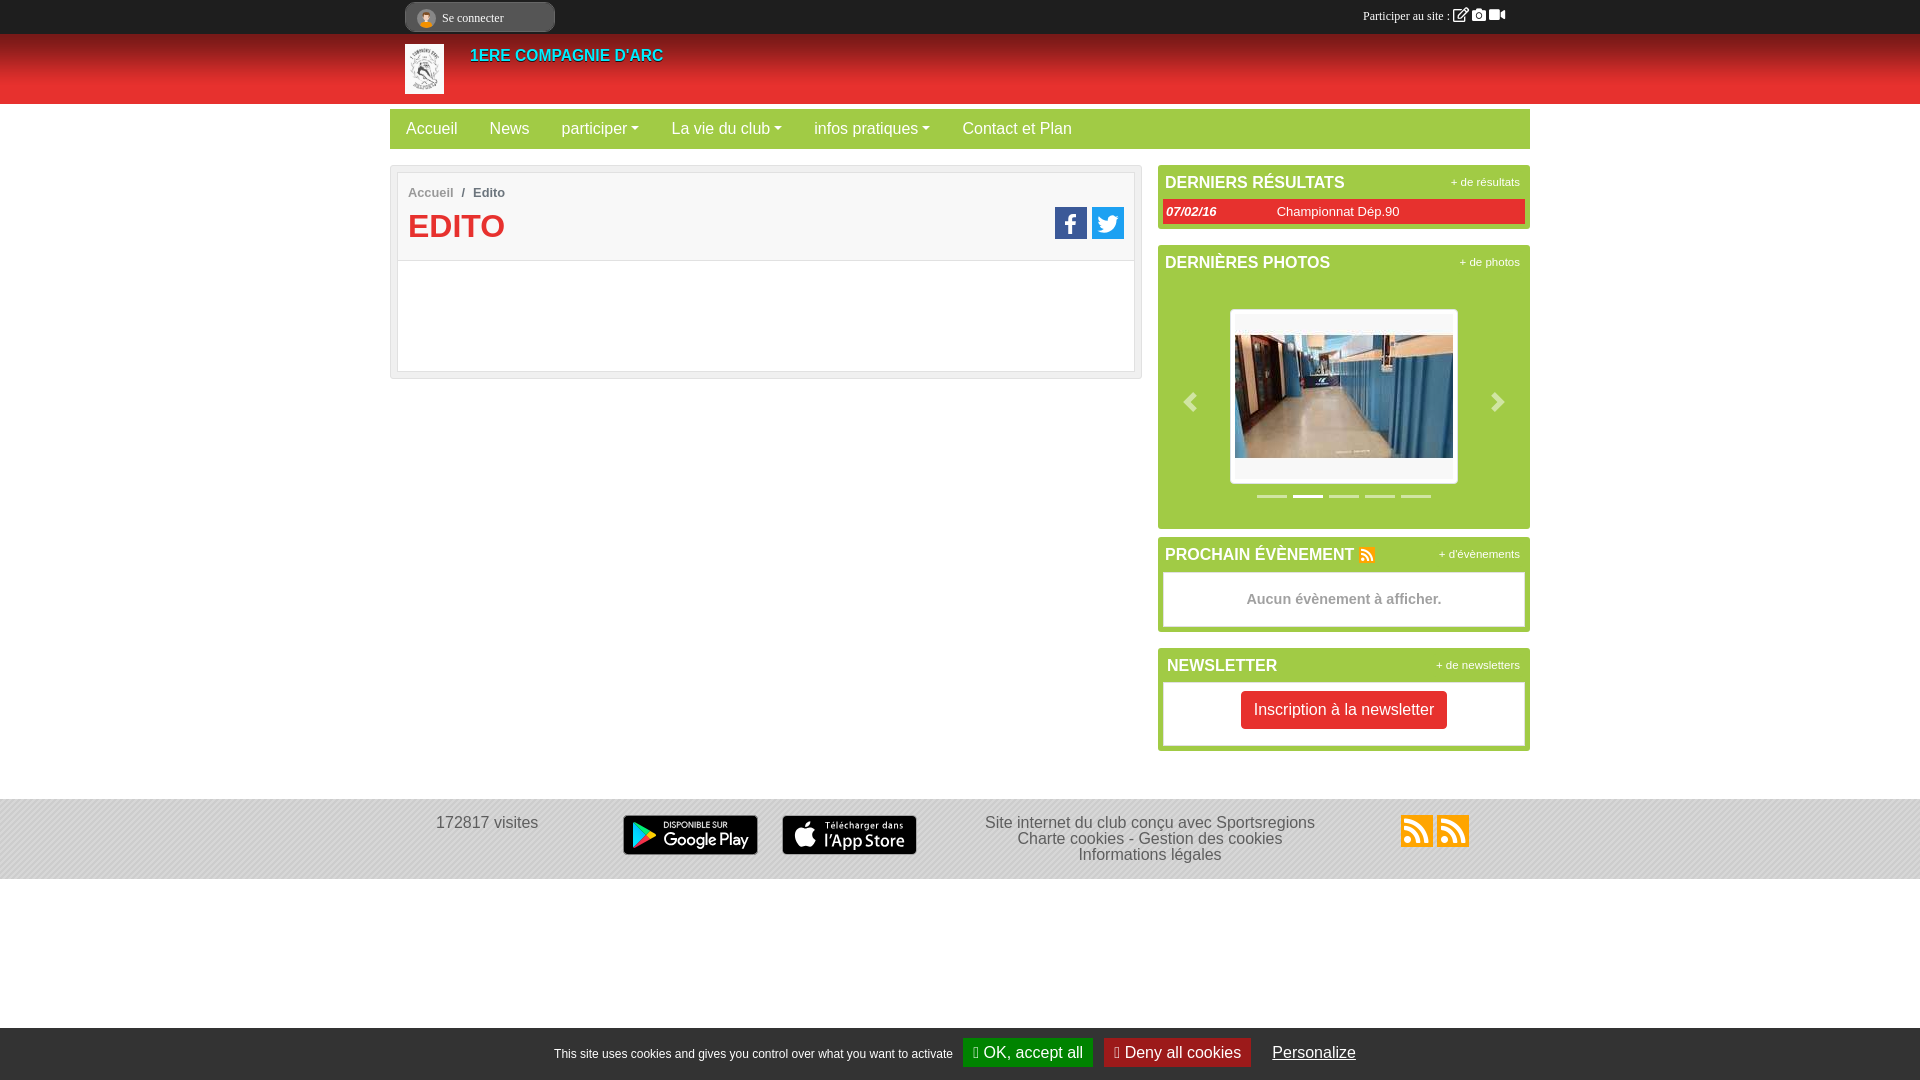 The height and width of the screenshot is (1080, 1920). What do you see at coordinates (510, 129) in the screenshot?
I see `News` at bounding box center [510, 129].